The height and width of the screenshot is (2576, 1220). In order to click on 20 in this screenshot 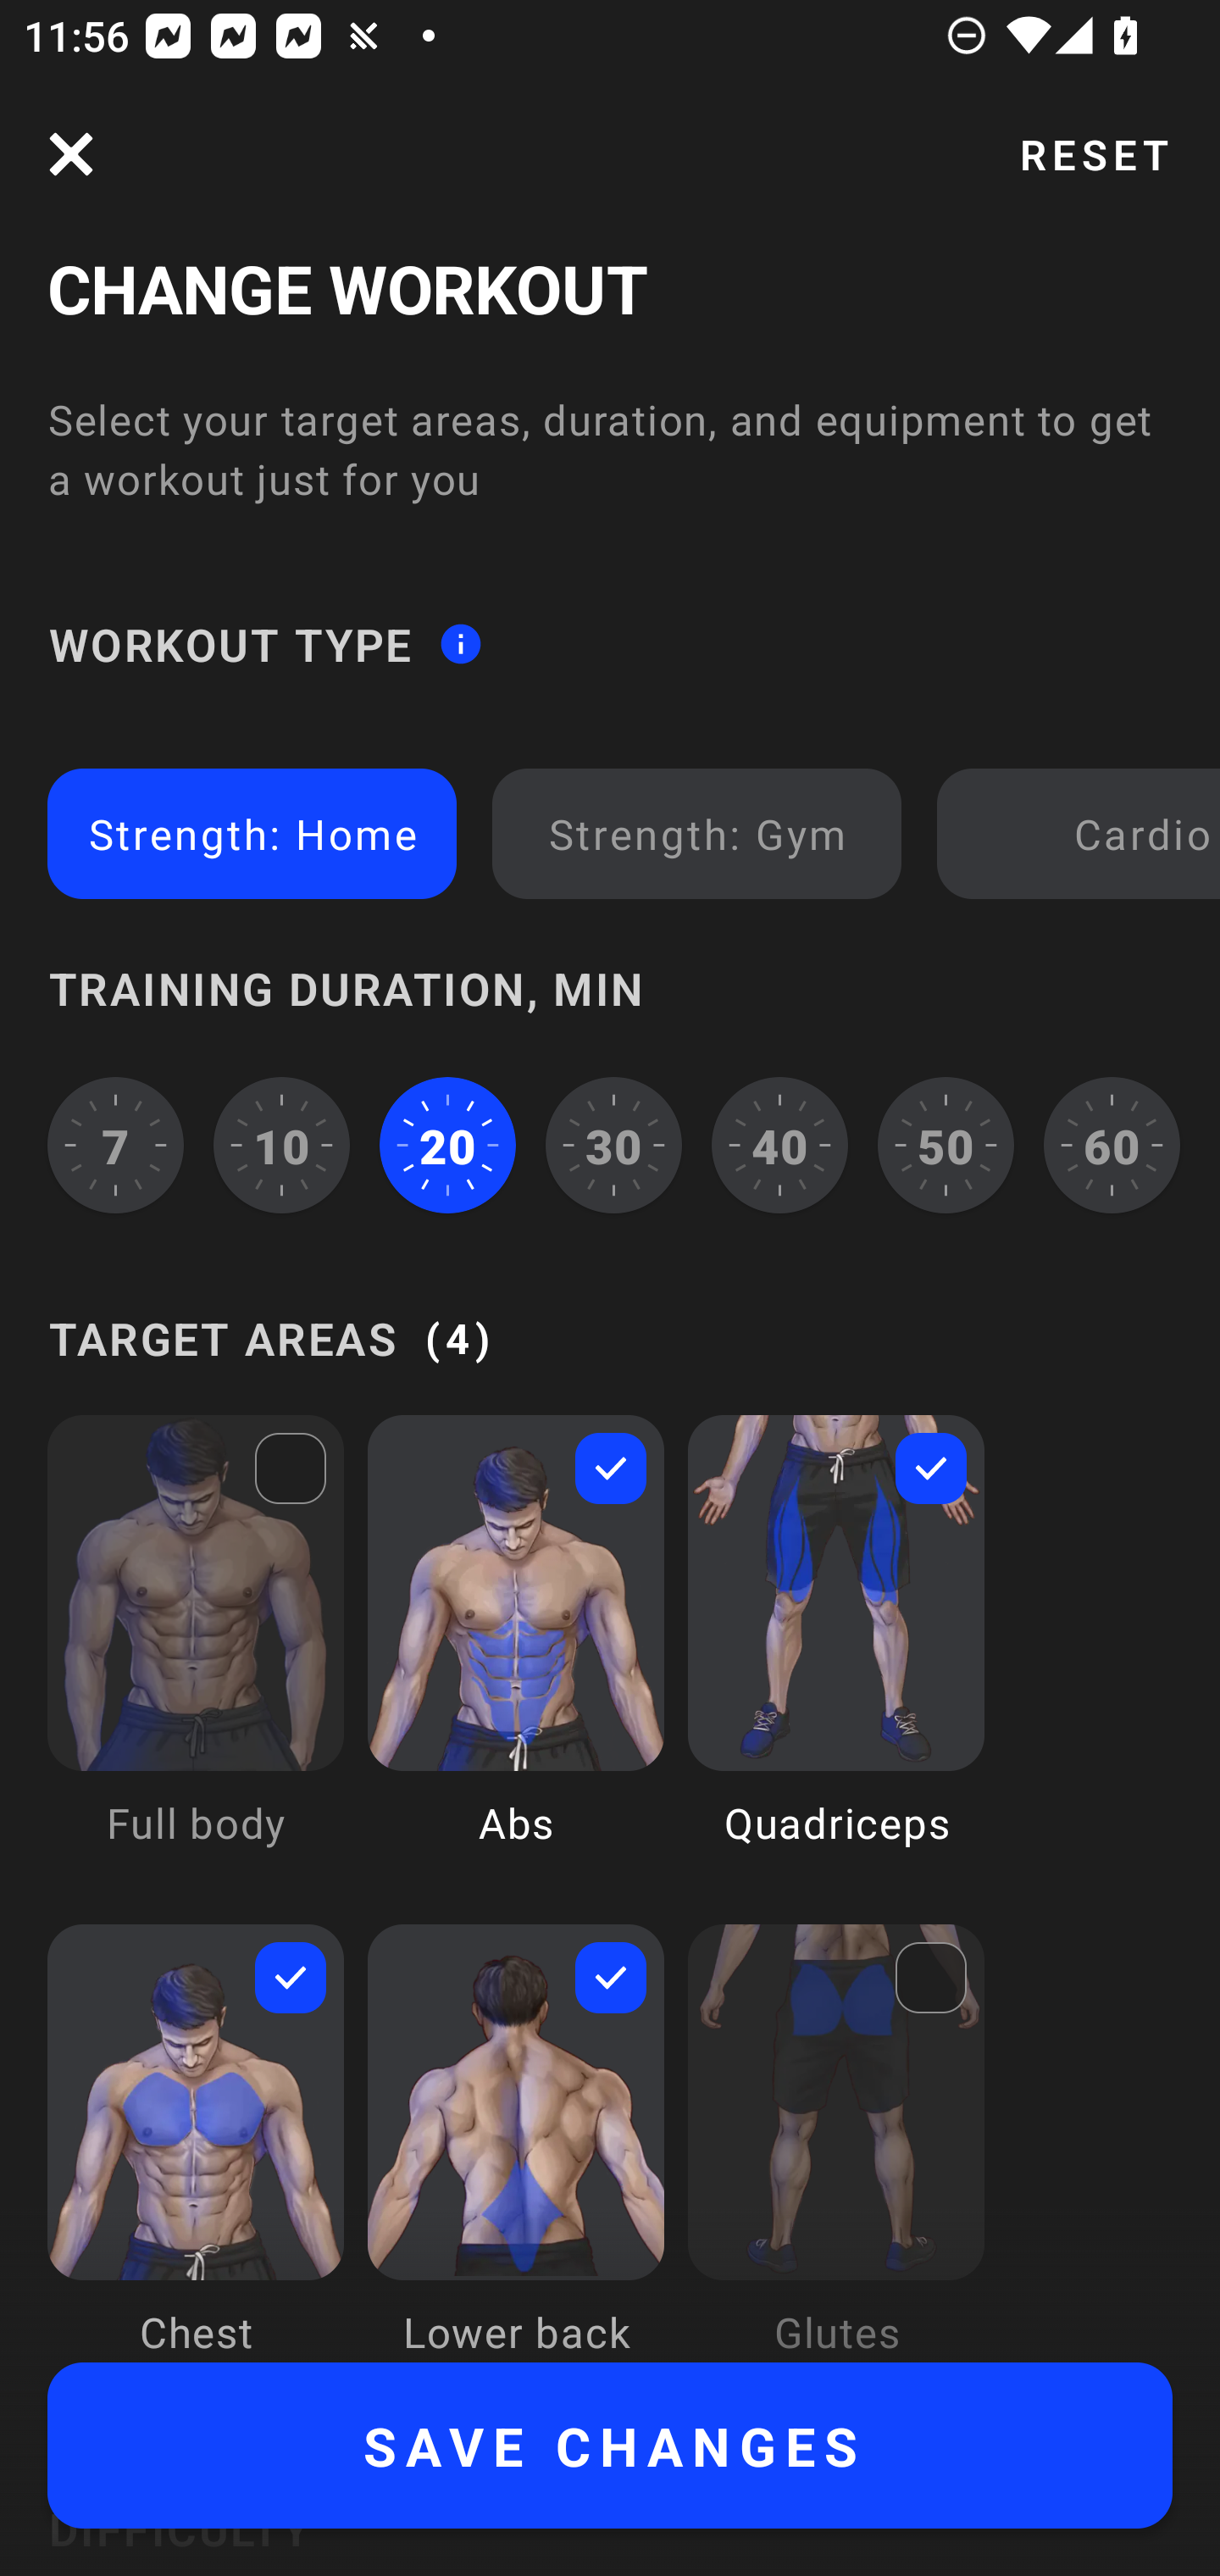, I will do `click(447, 1144)`.